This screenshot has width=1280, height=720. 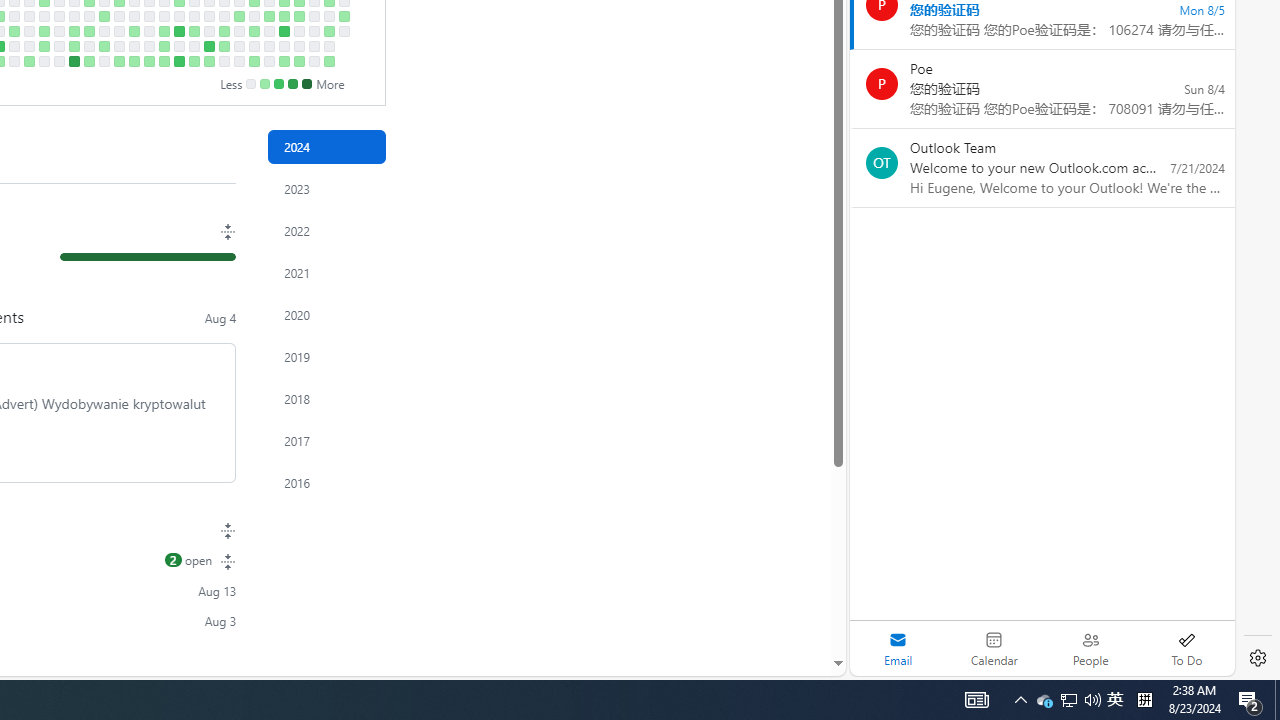 I want to click on 2017, so click(x=326, y=440).